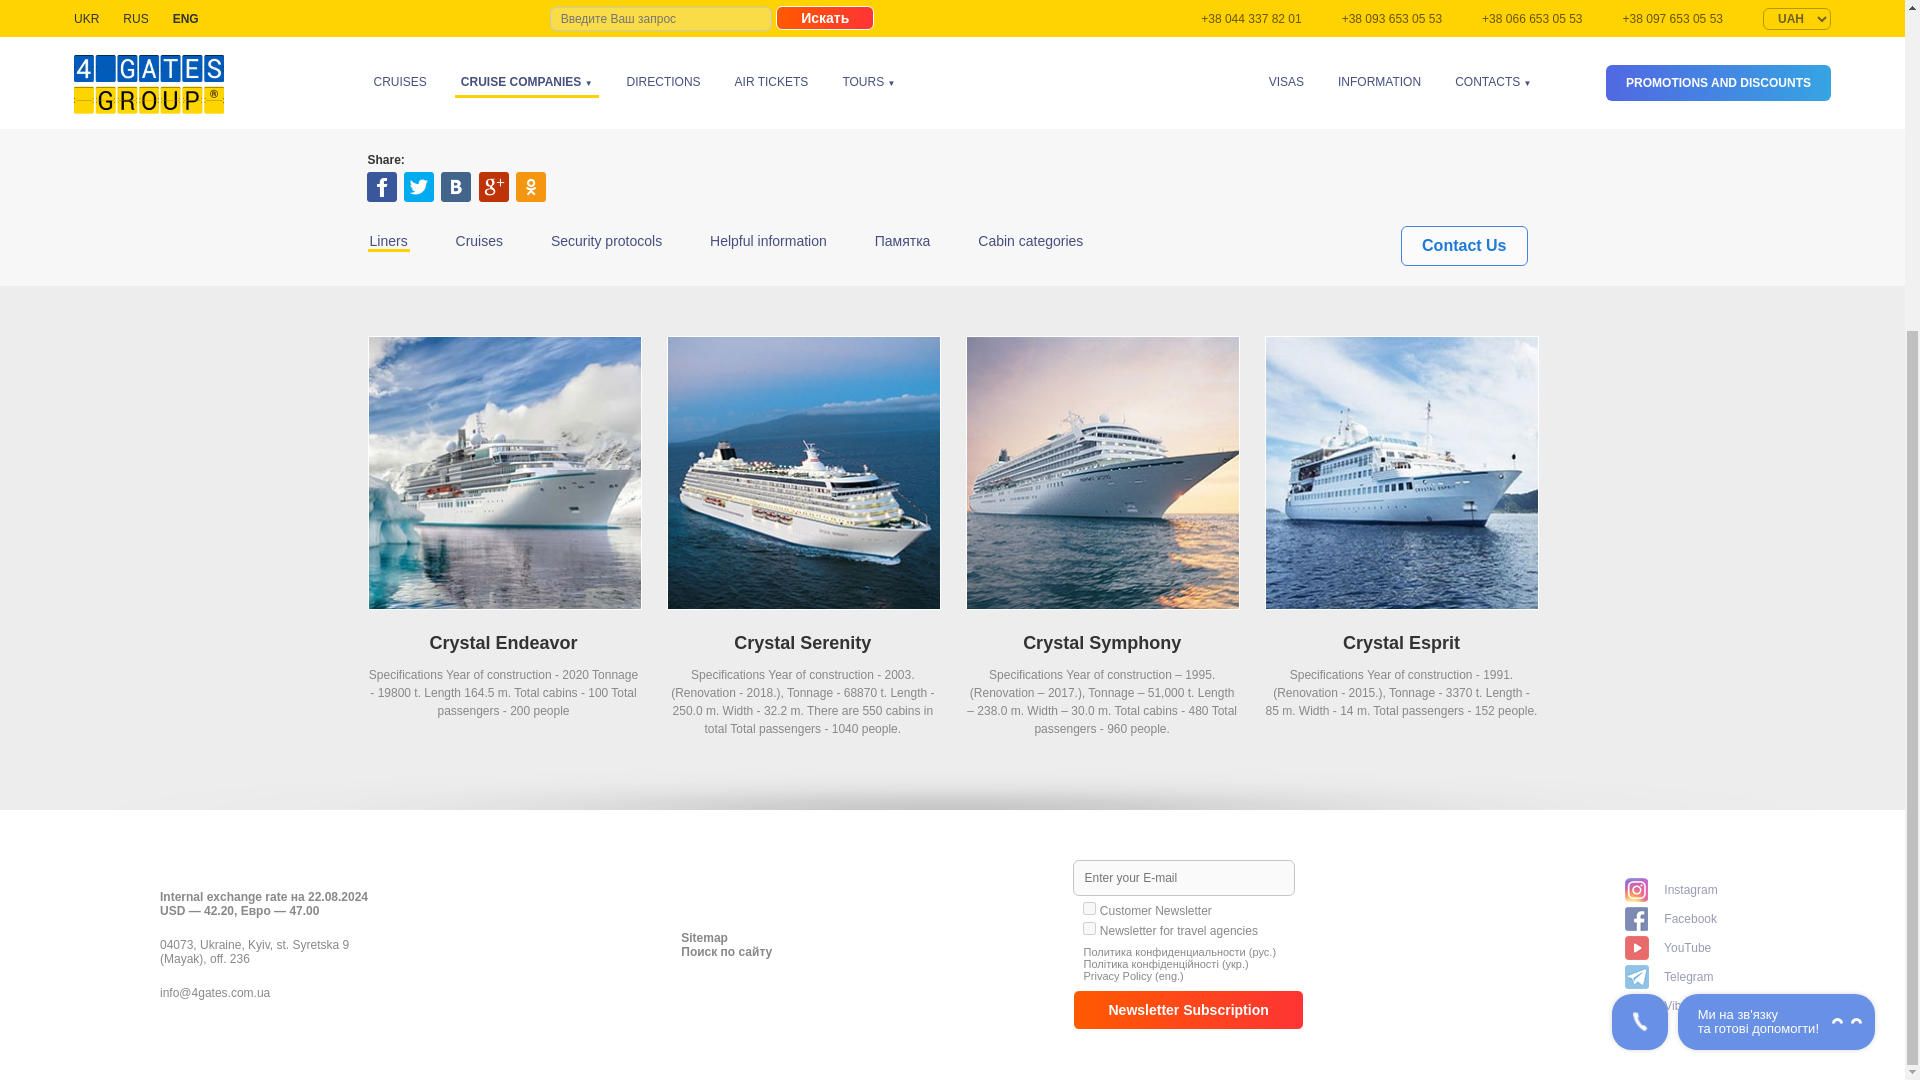  I want to click on 8894427, so click(1089, 908).